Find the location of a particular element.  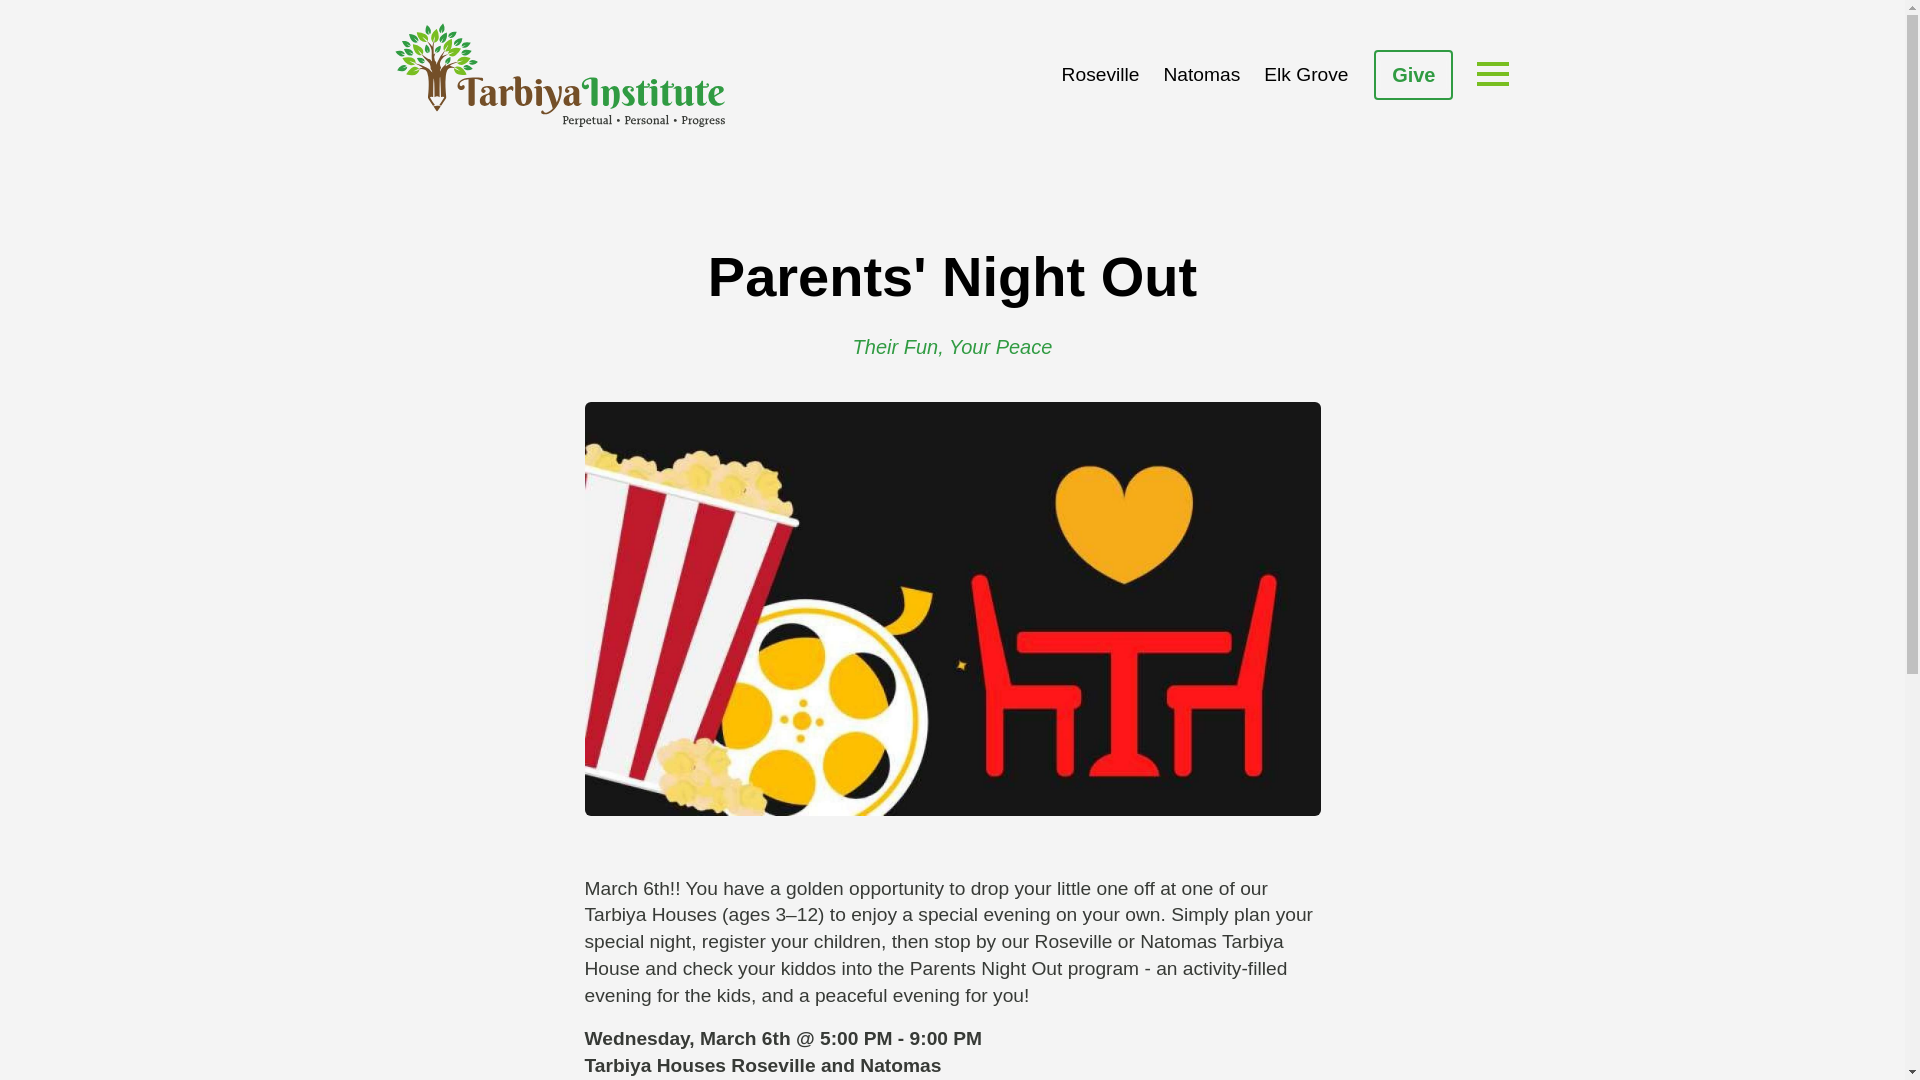

Roseville is located at coordinates (1101, 76).